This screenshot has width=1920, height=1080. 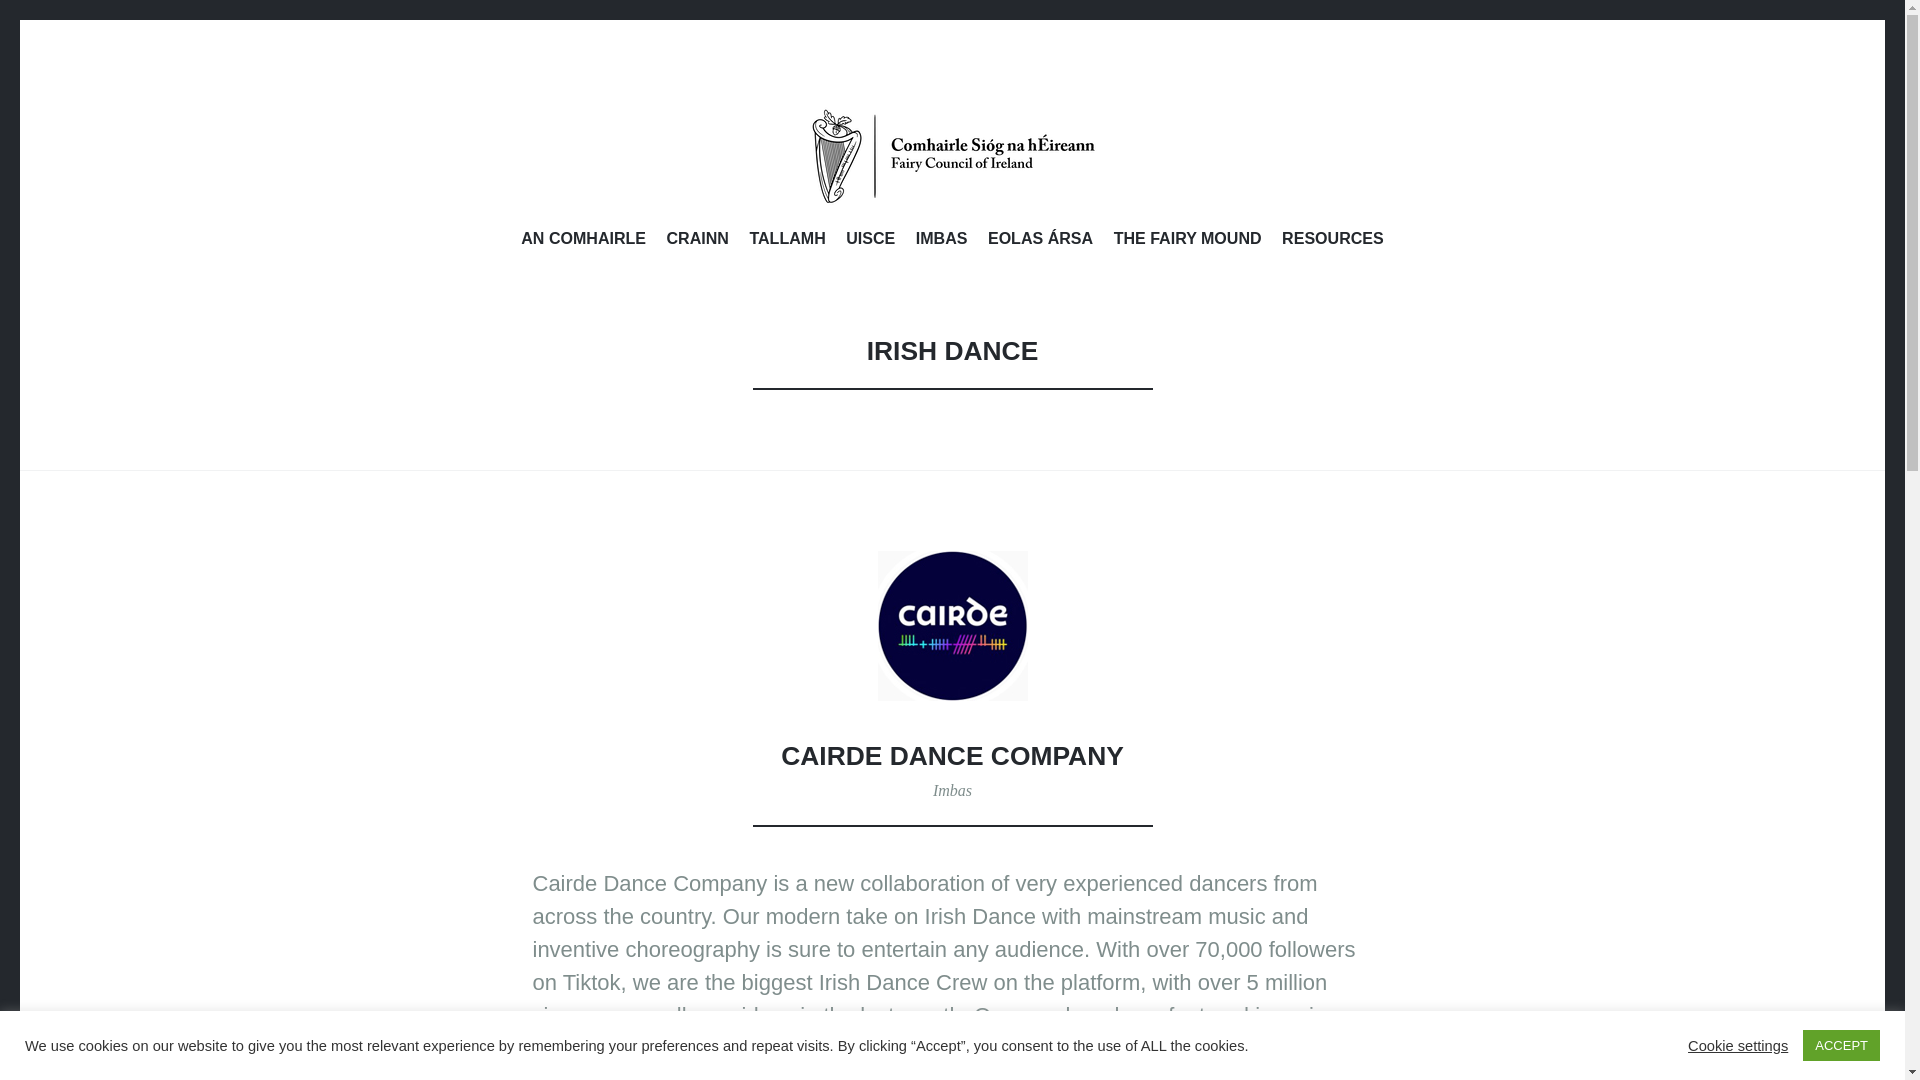 What do you see at coordinates (951, 156) in the screenshot?
I see `Fairy Council of Ireland` at bounding box center [951, 156].